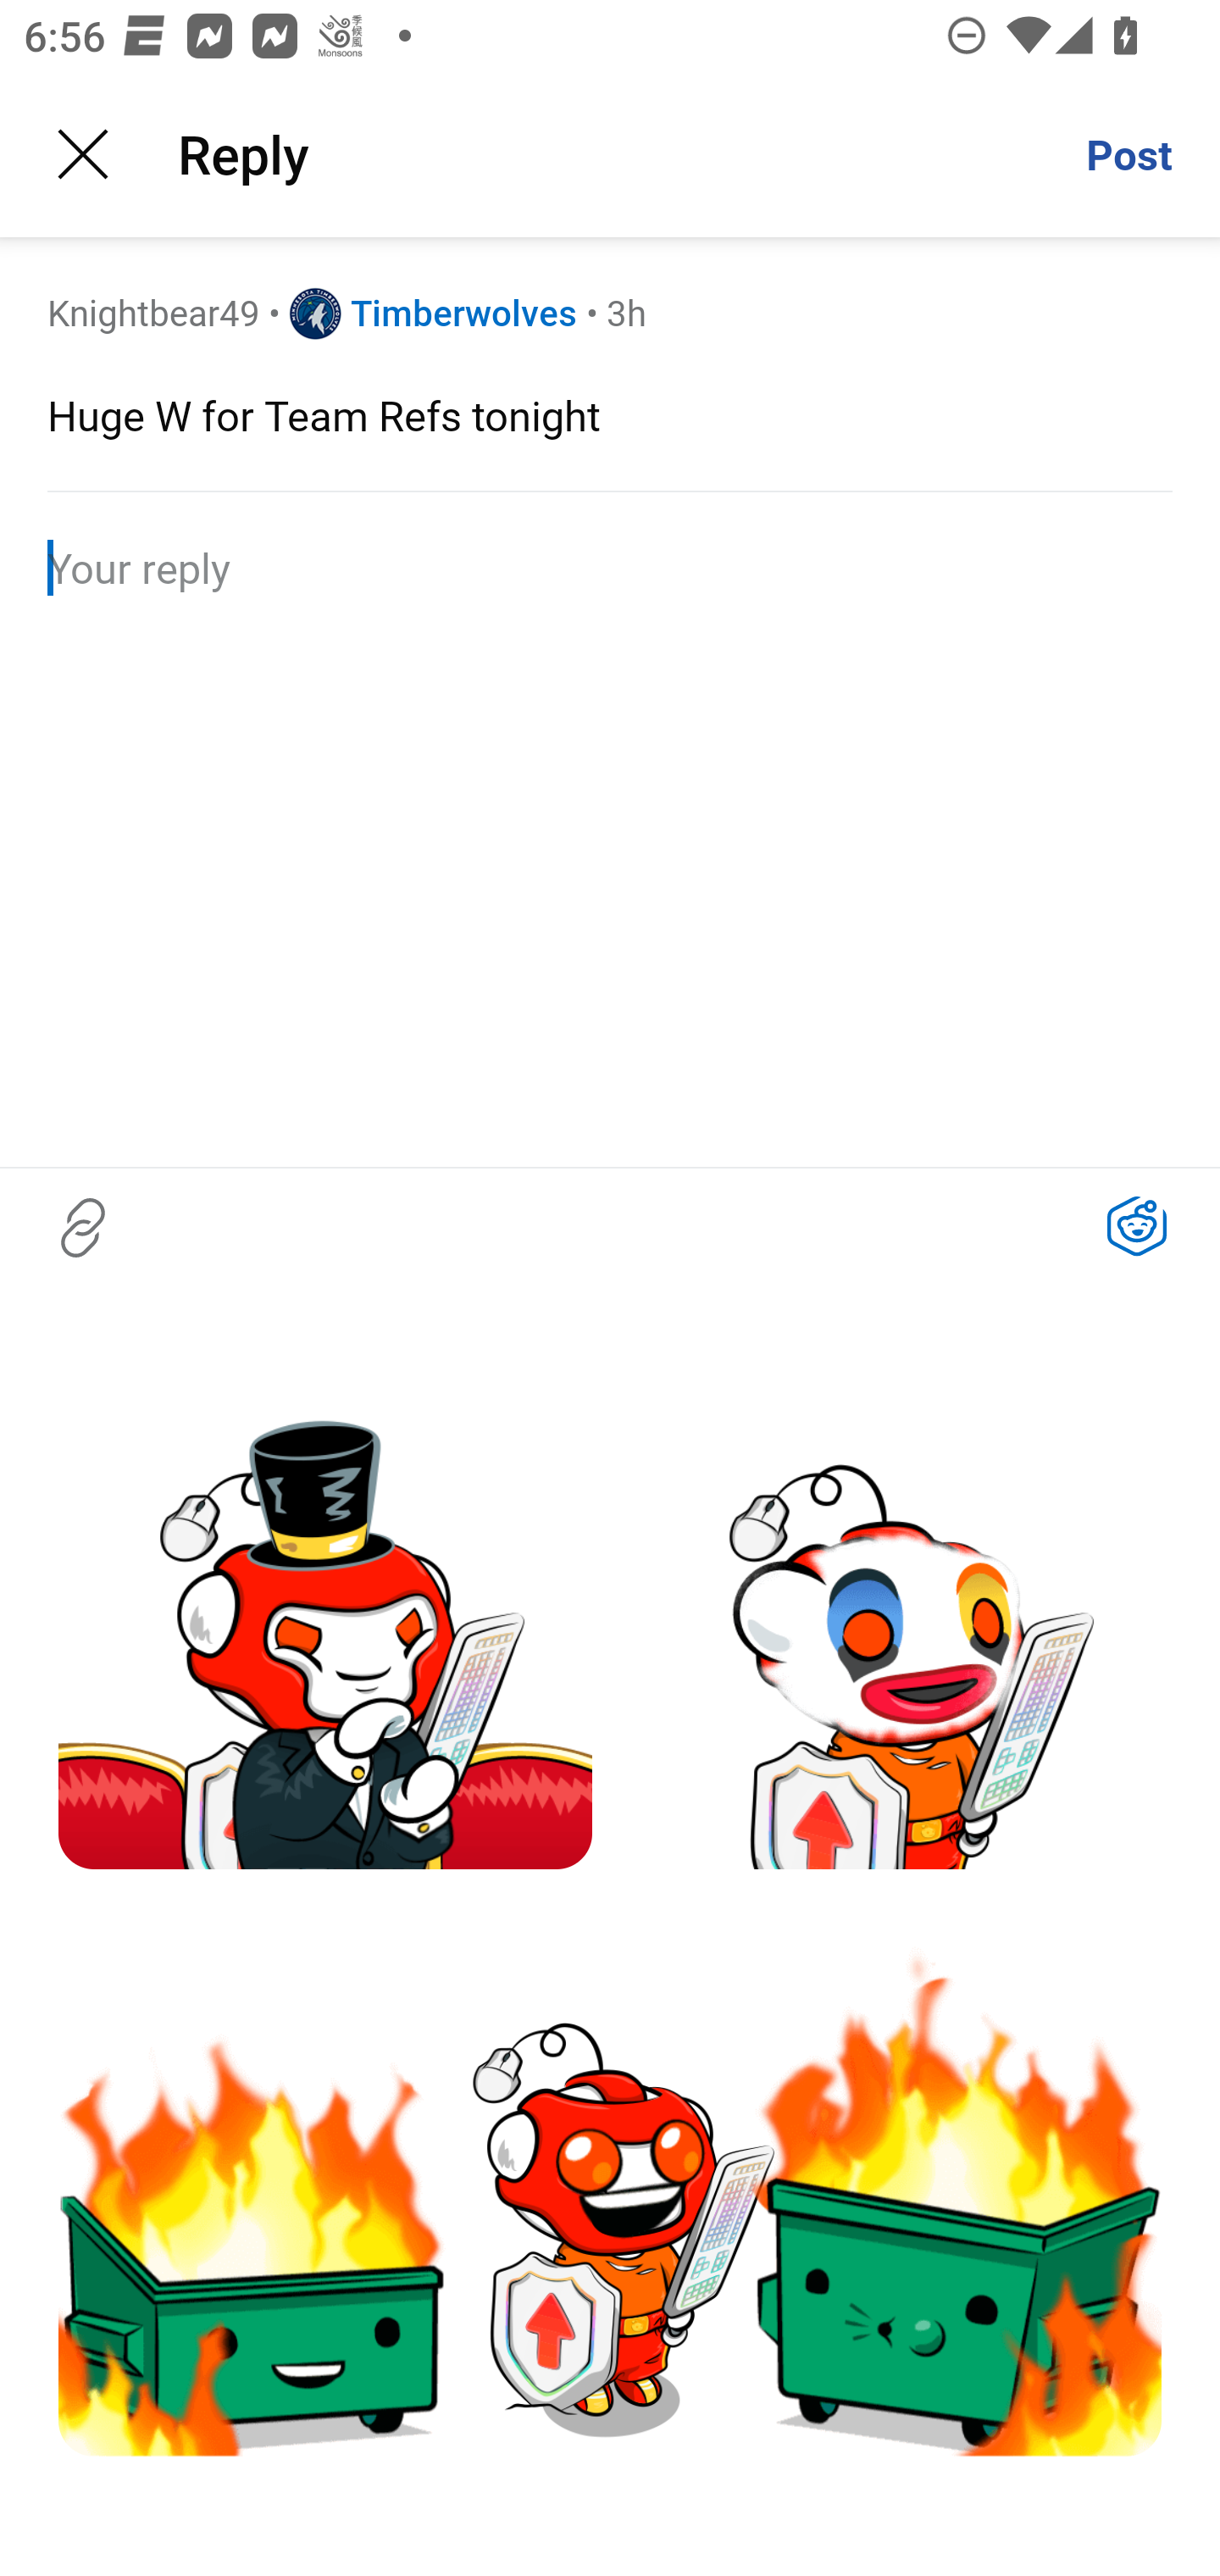 The width and height of the screenshot is (1220, 2576). I want to click on Close, so click(83, 154).